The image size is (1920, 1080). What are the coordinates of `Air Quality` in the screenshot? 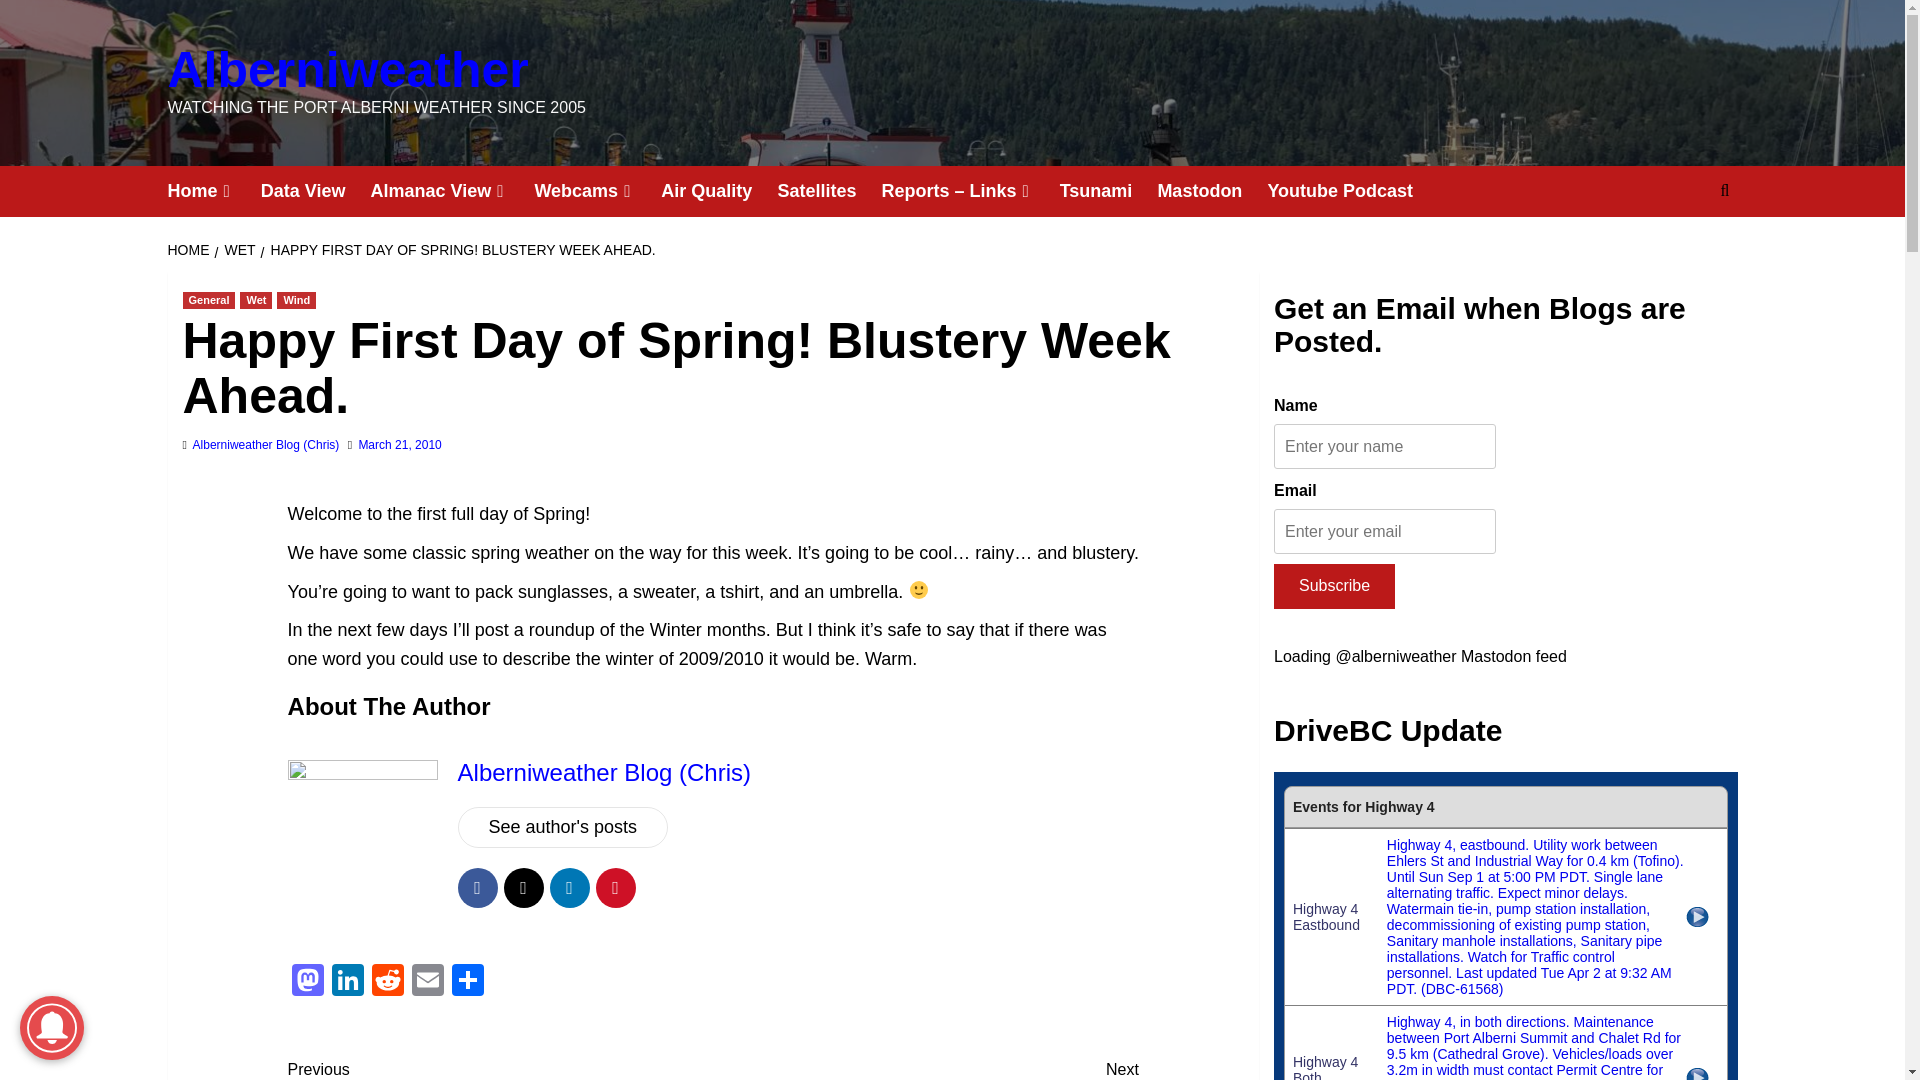 It's located at (718, 192).